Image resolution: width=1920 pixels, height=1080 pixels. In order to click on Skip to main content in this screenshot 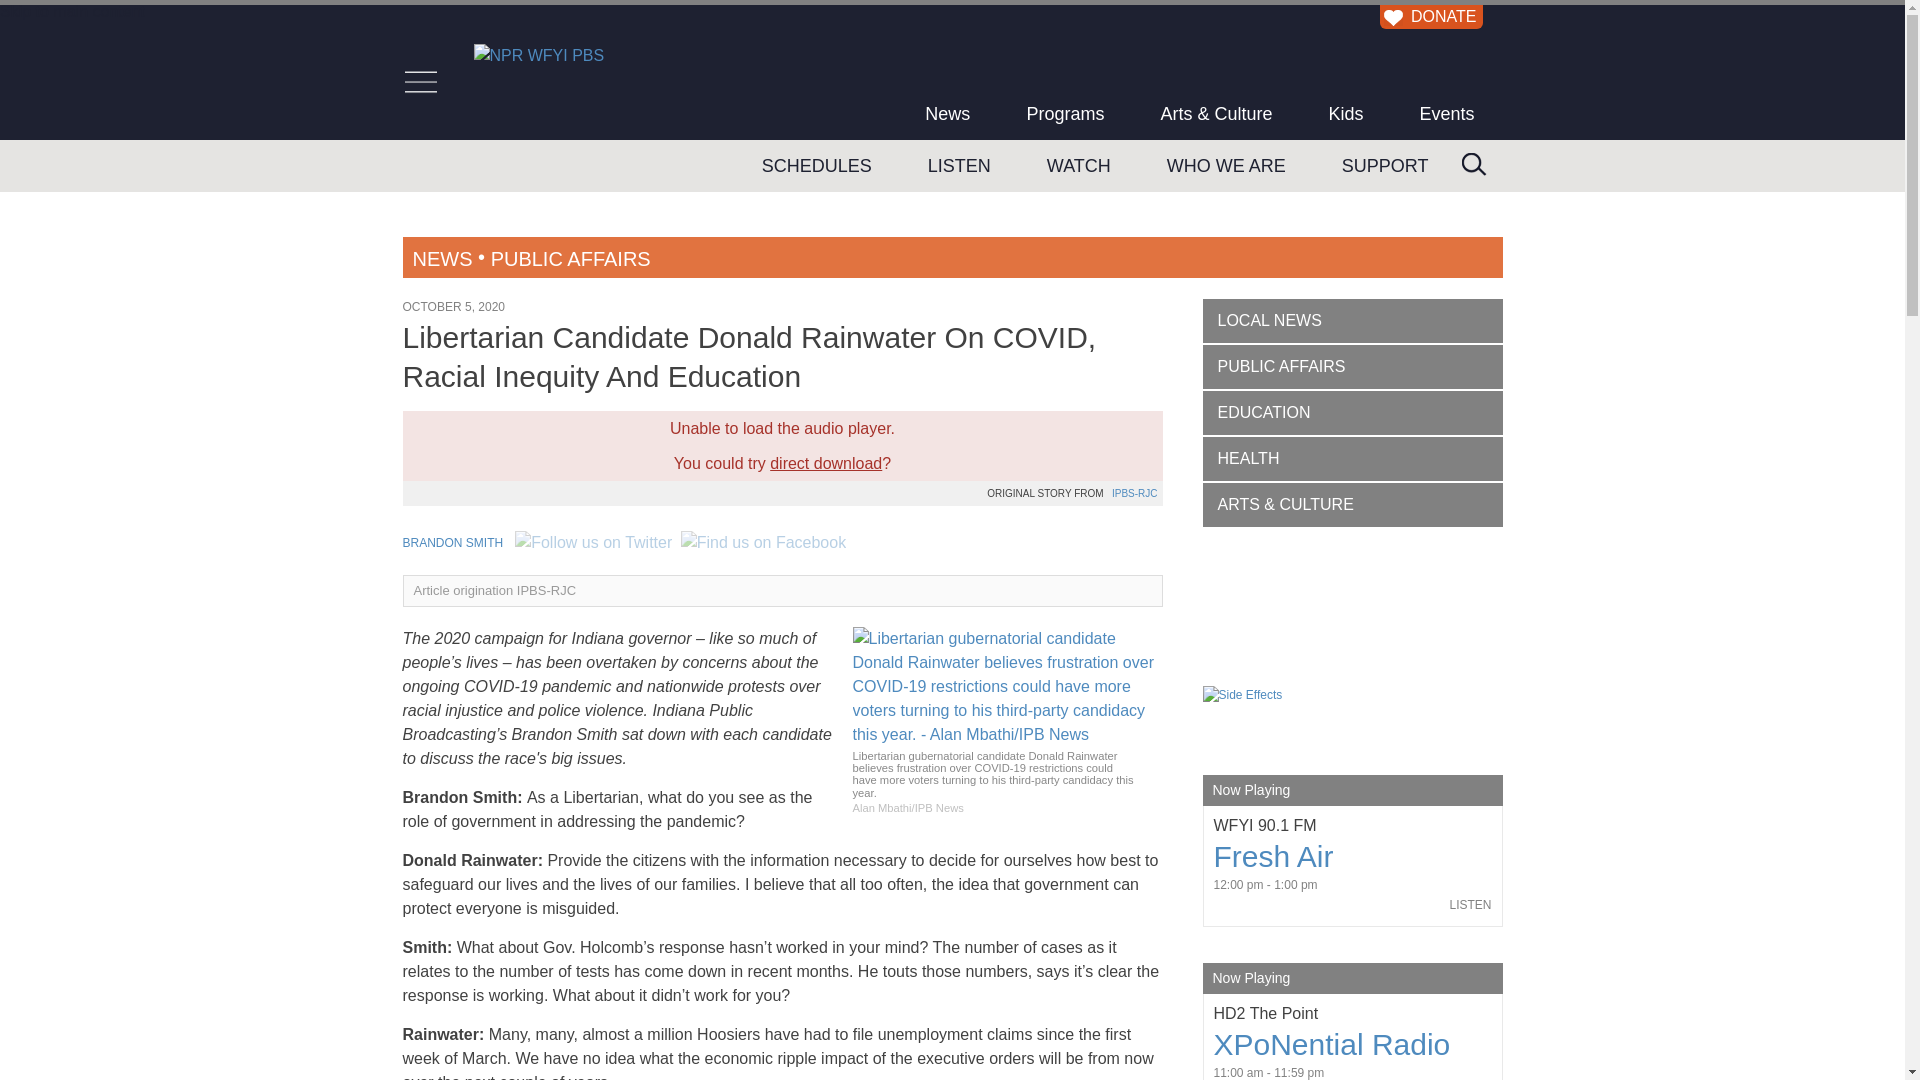, I will do `click(72, 12)`.